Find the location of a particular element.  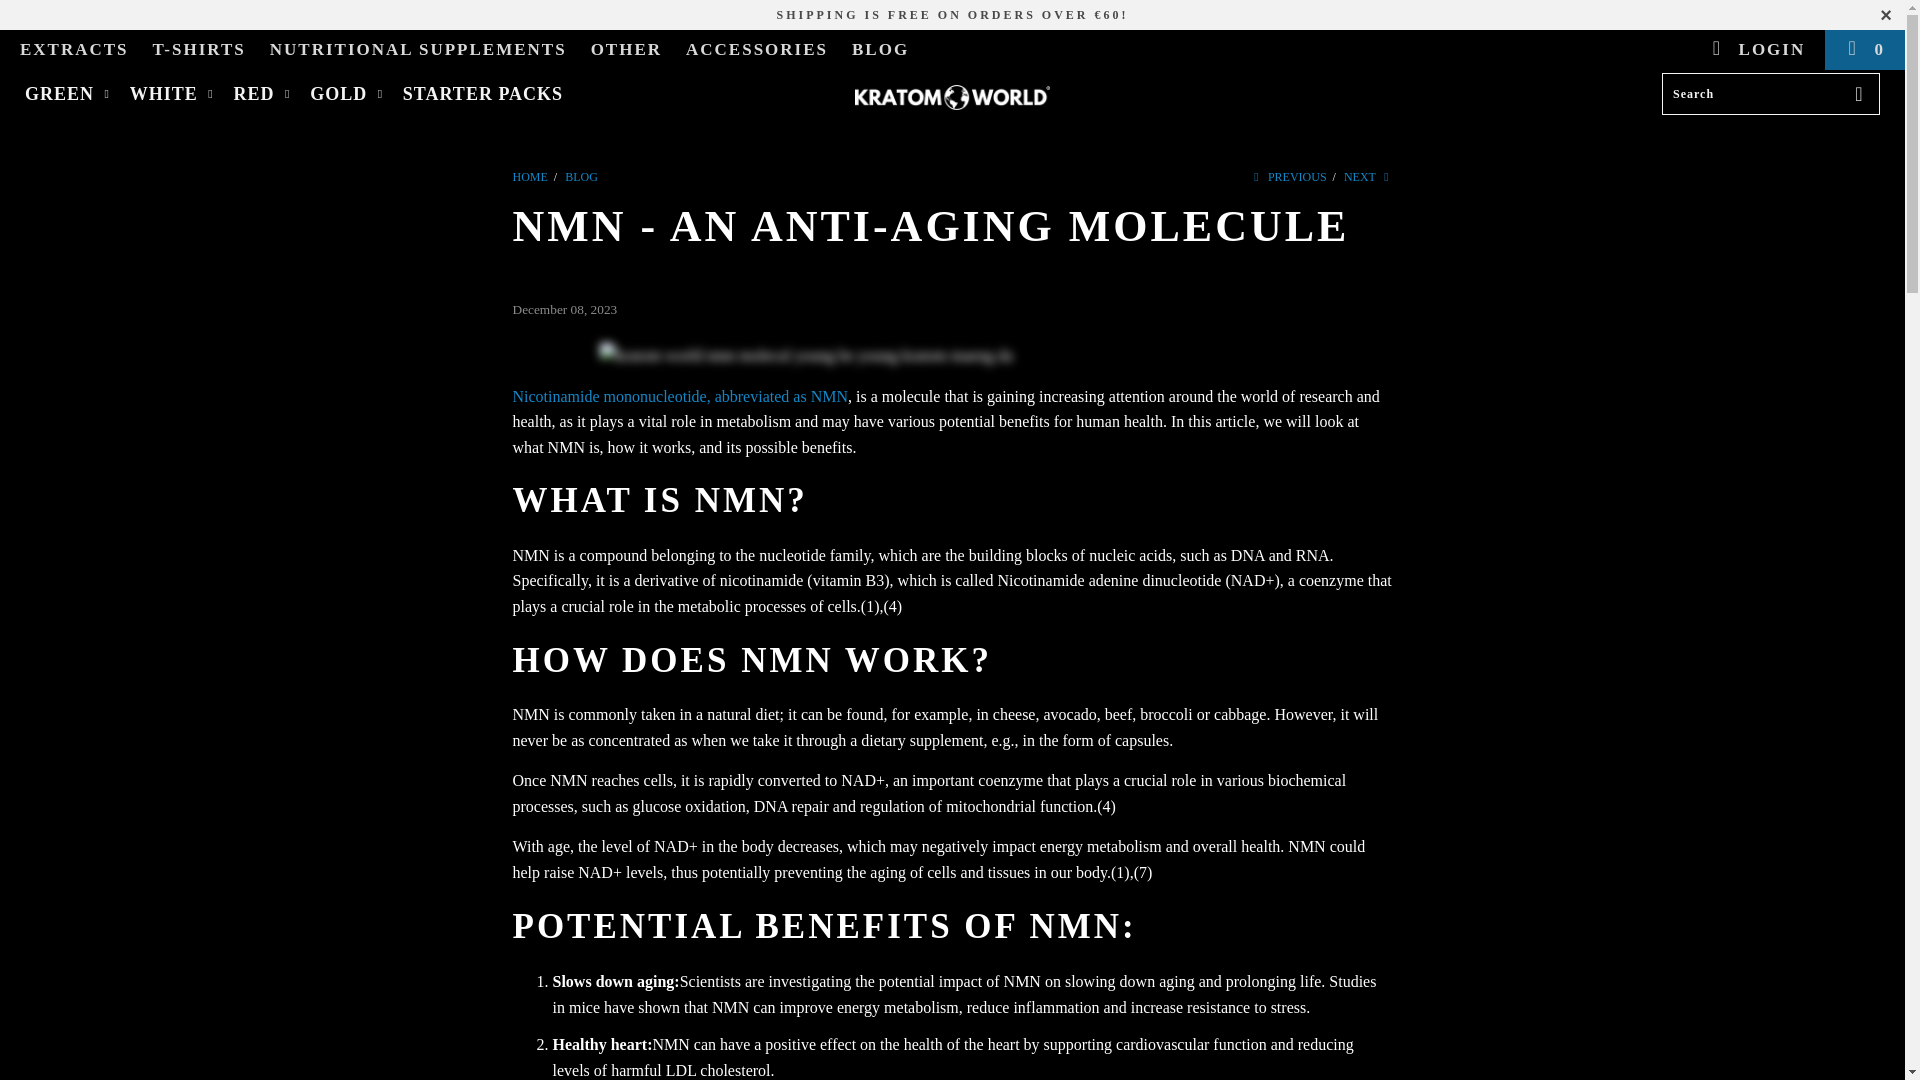

Blog is located at coordinates (580, 176).